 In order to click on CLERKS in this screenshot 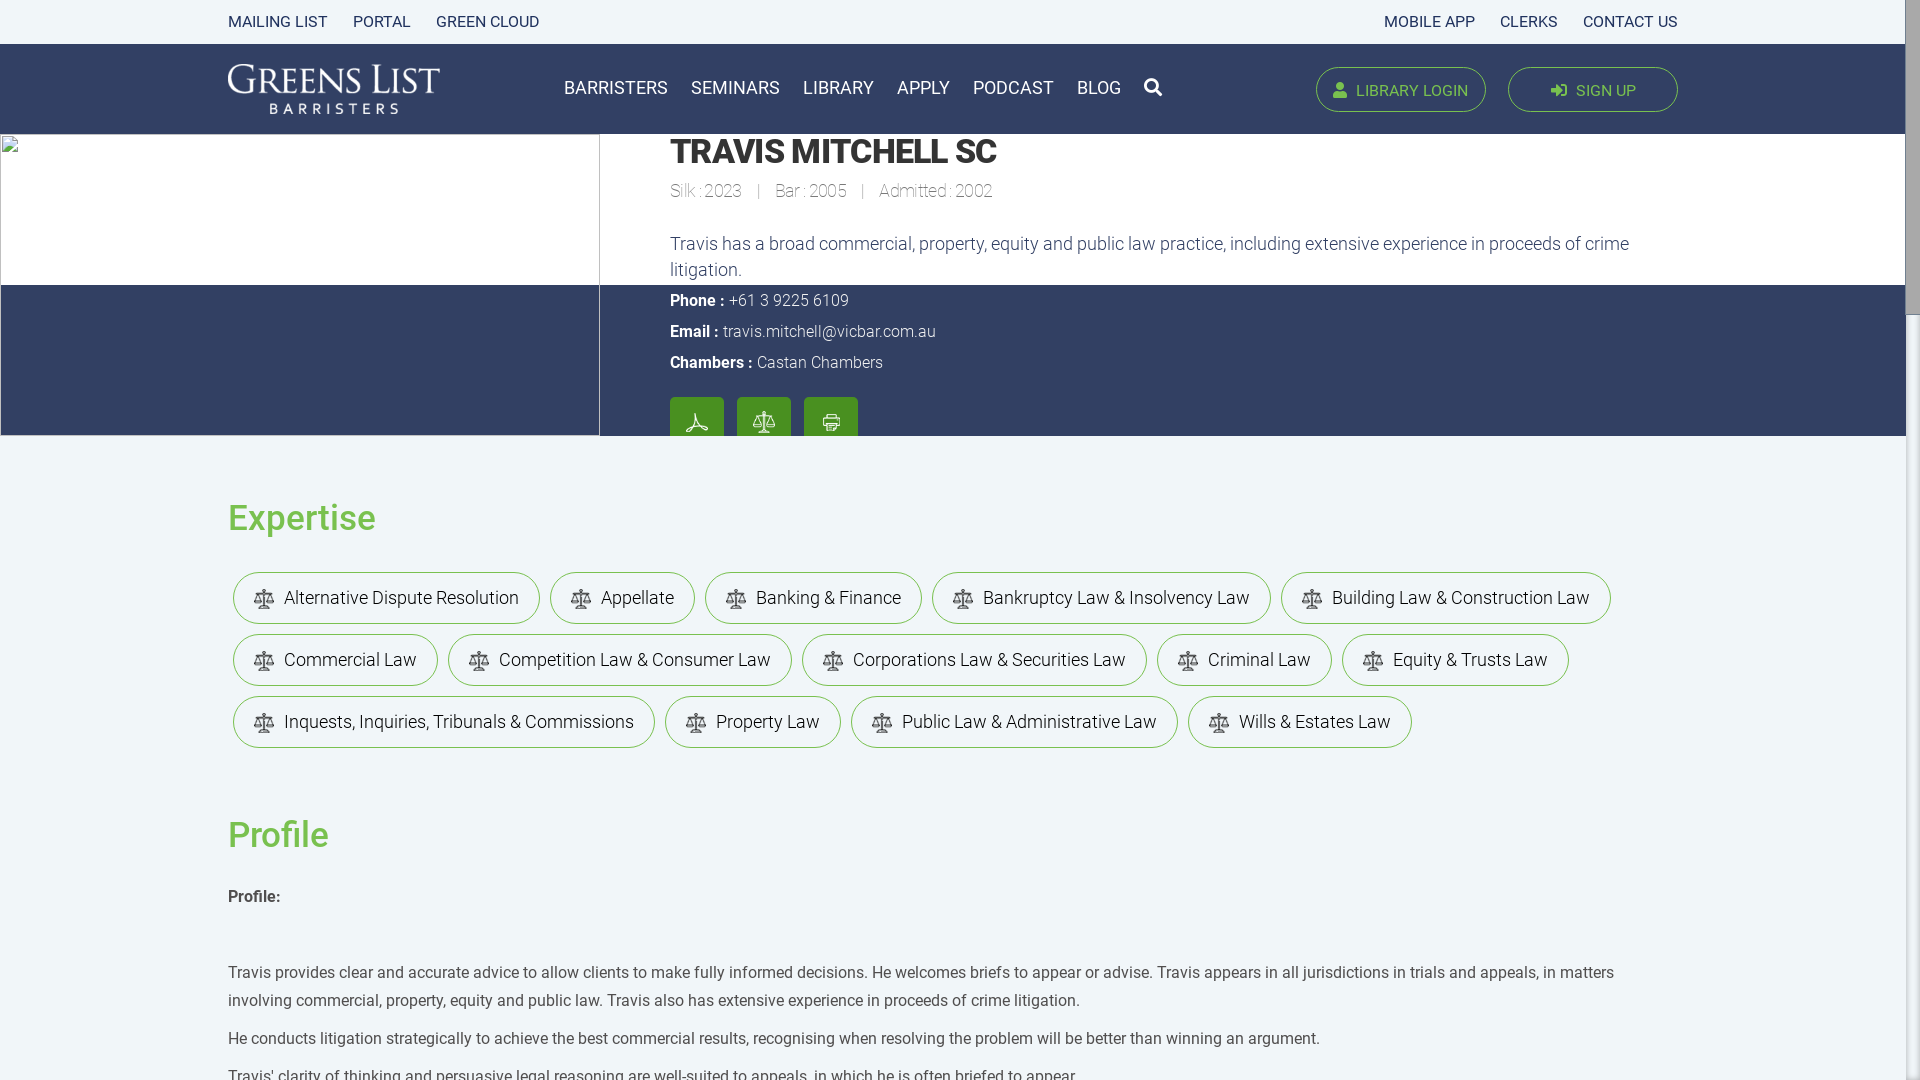, I will do `click(1529, 22)`.